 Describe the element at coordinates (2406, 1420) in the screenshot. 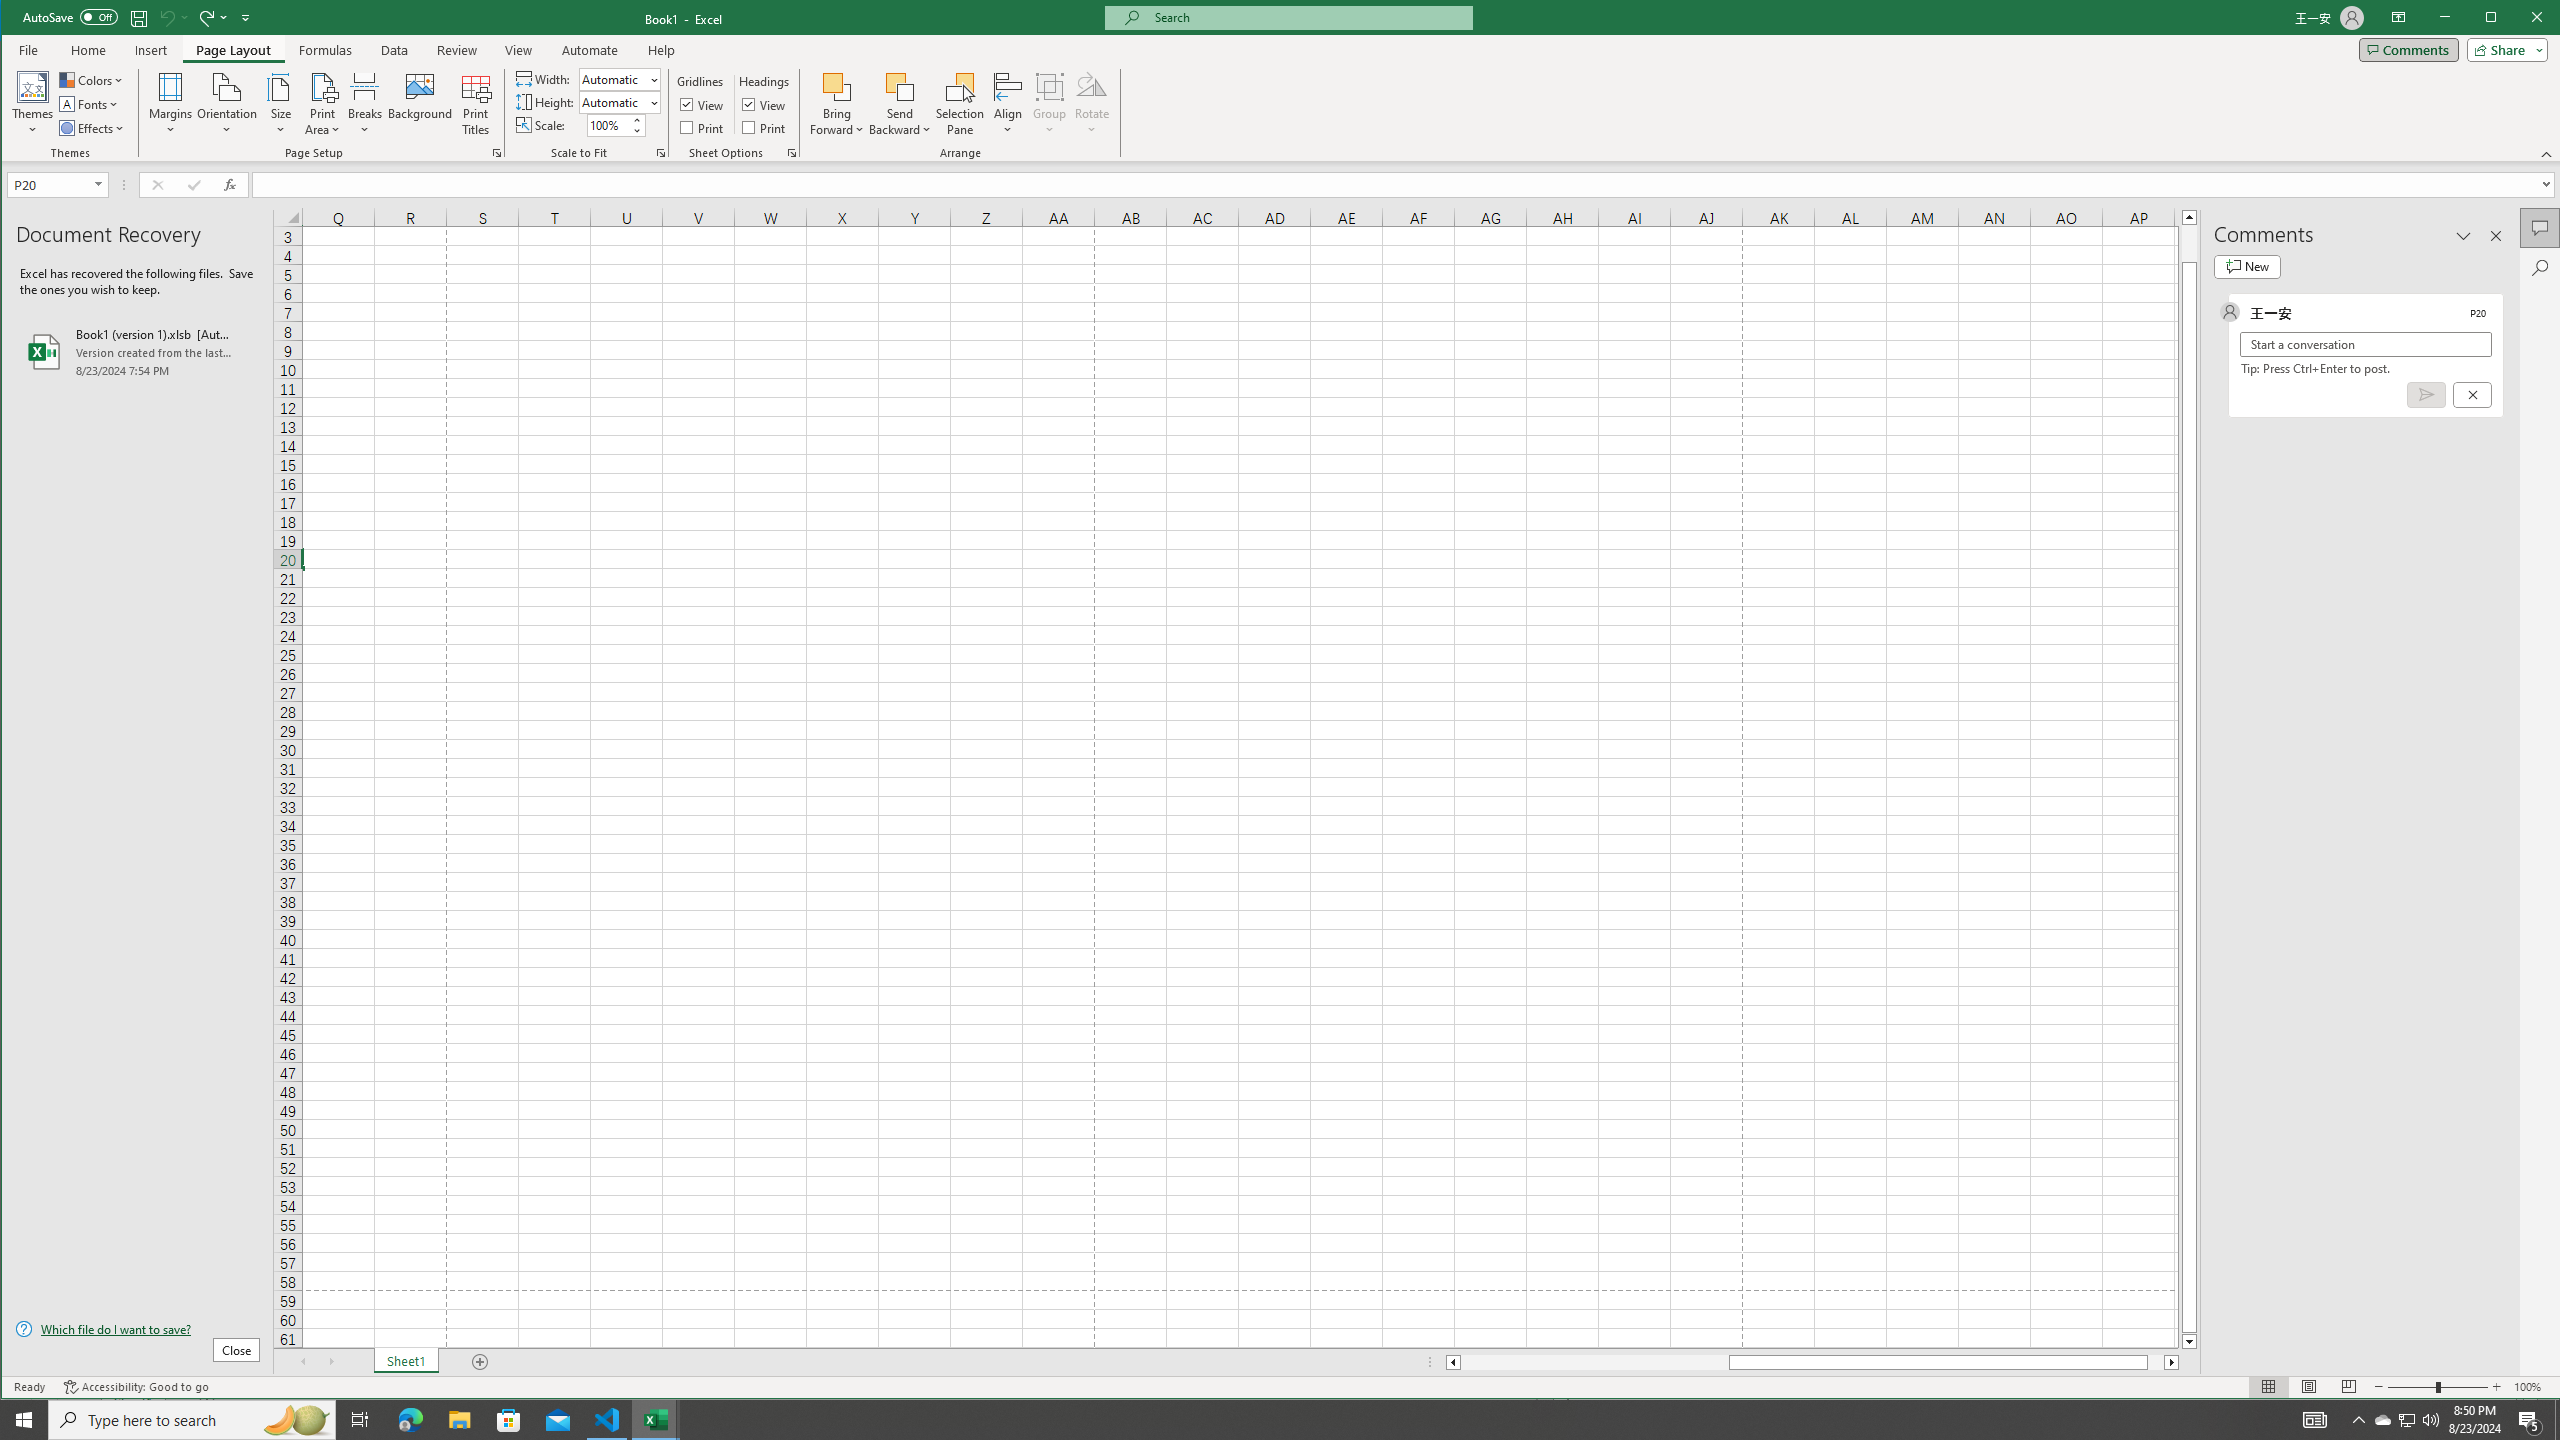

I see `User Promoted Notification Area` at that location.